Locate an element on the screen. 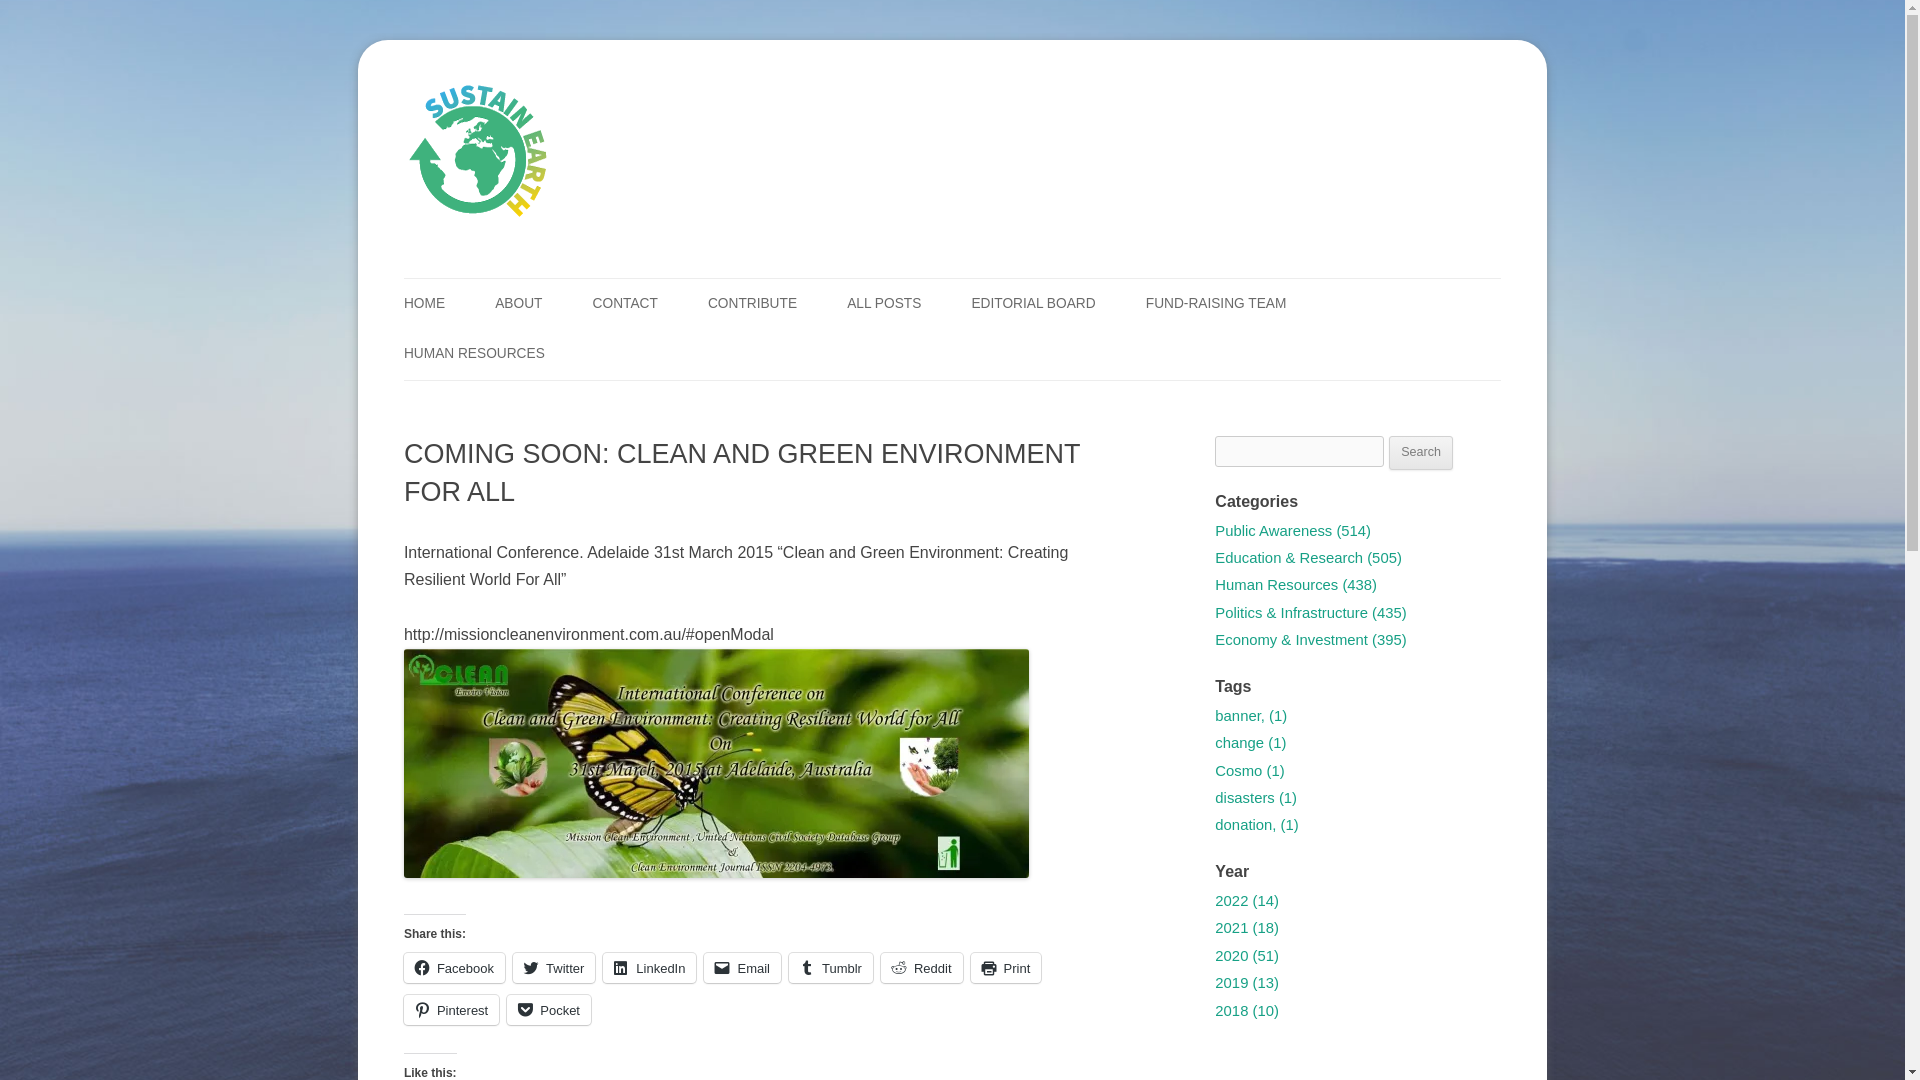 This screenshot has height=1080, width=1920. Click to share on Tumblr is located at coordinates (831, 967).